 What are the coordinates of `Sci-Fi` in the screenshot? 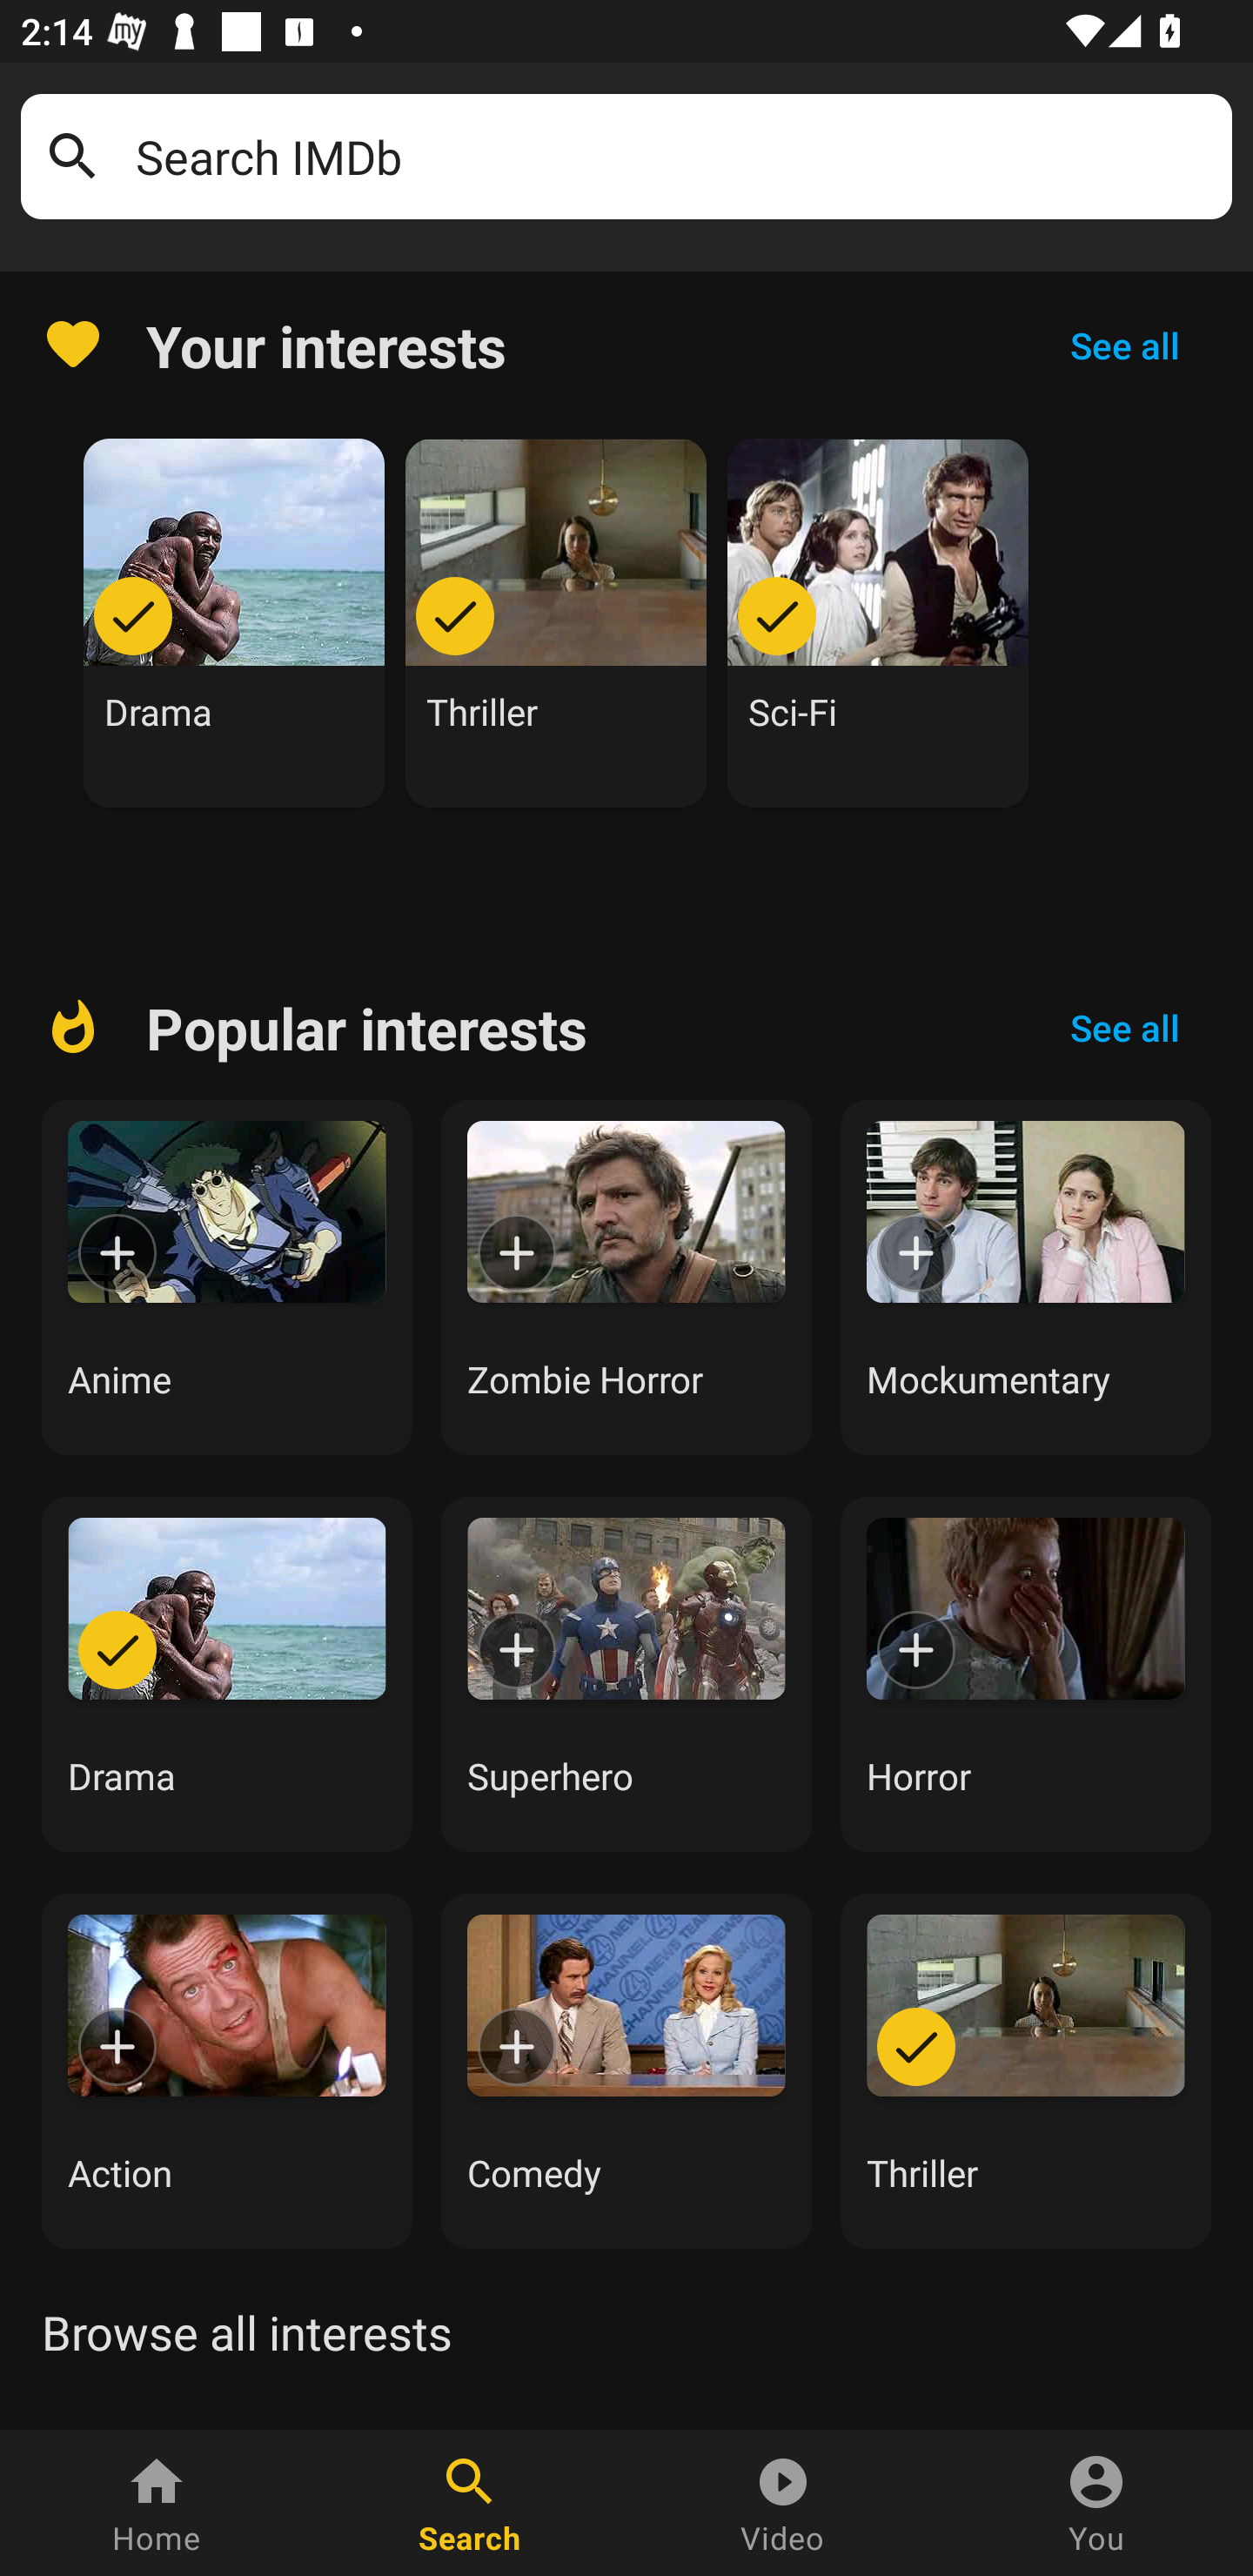 It's located at (878, 623).